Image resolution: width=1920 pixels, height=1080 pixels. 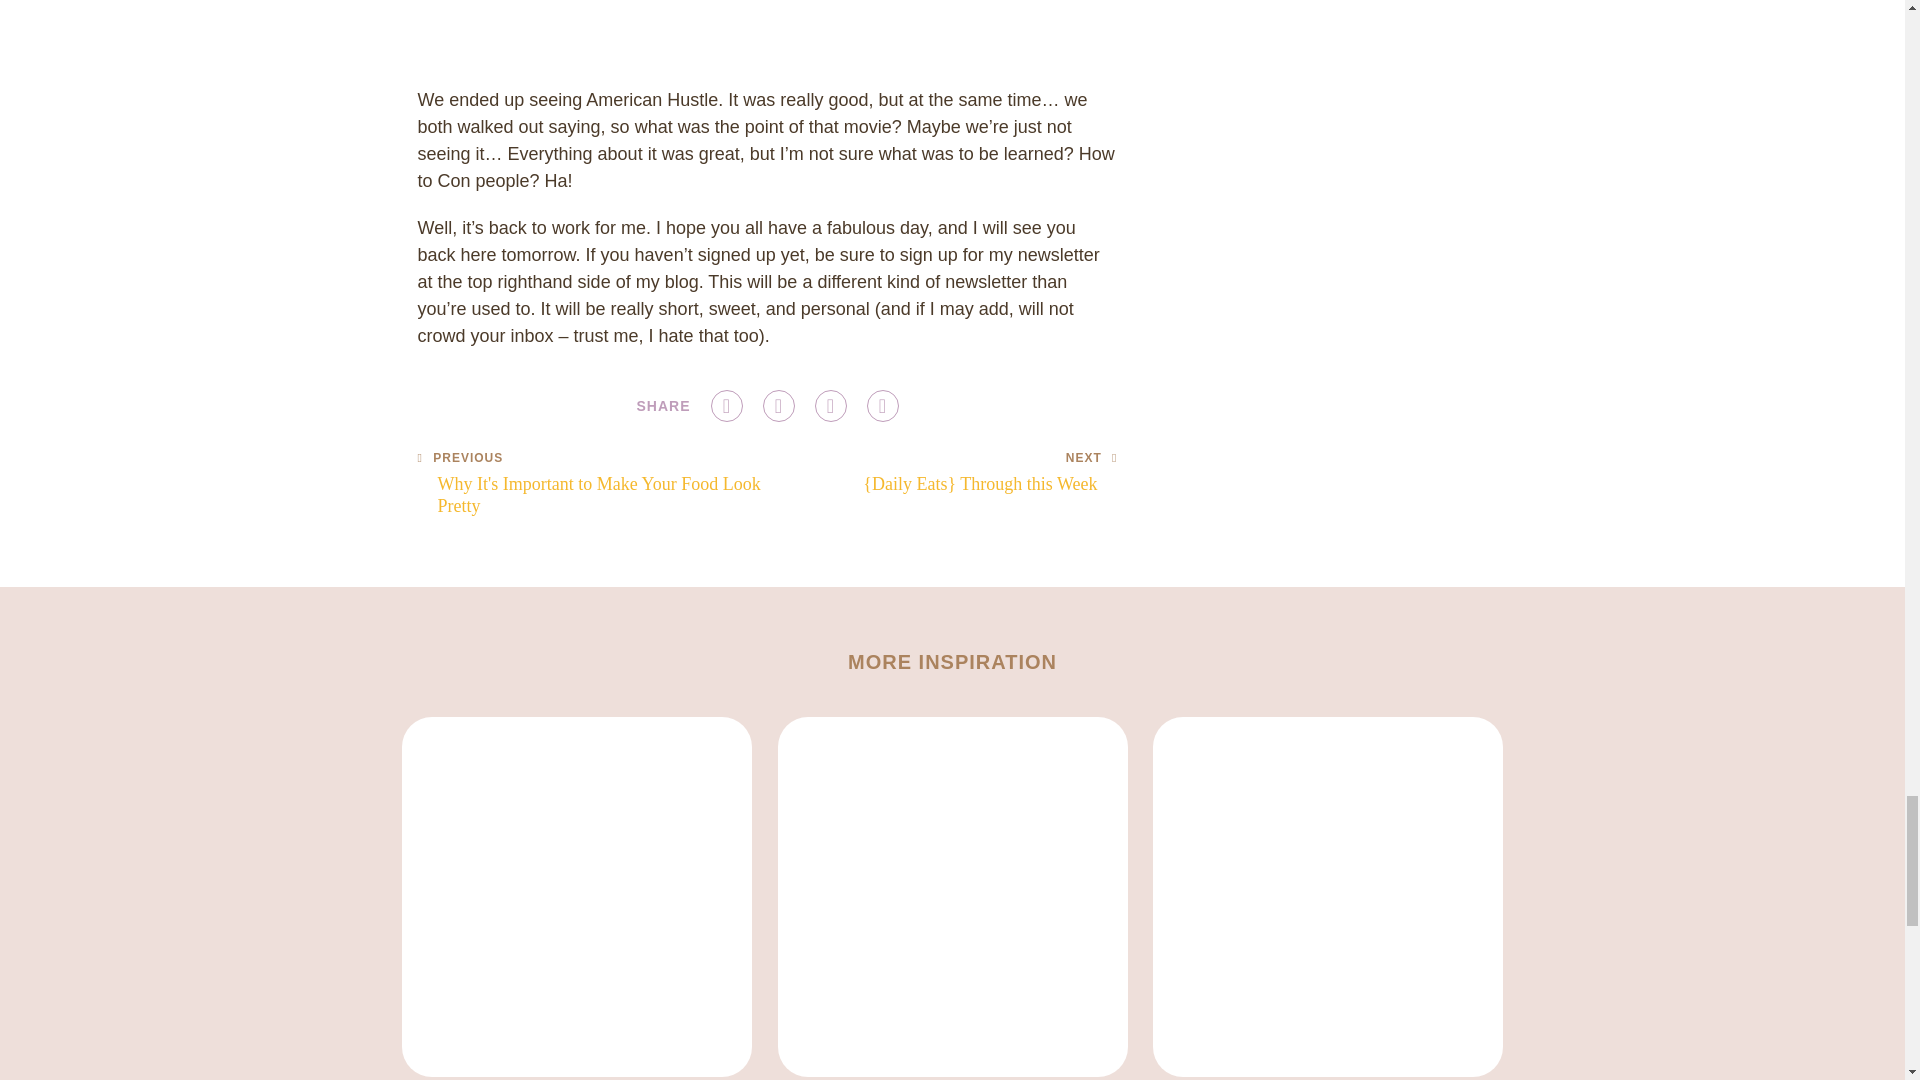 I want to click on Share on Twitter, so click(x=593, y=484).